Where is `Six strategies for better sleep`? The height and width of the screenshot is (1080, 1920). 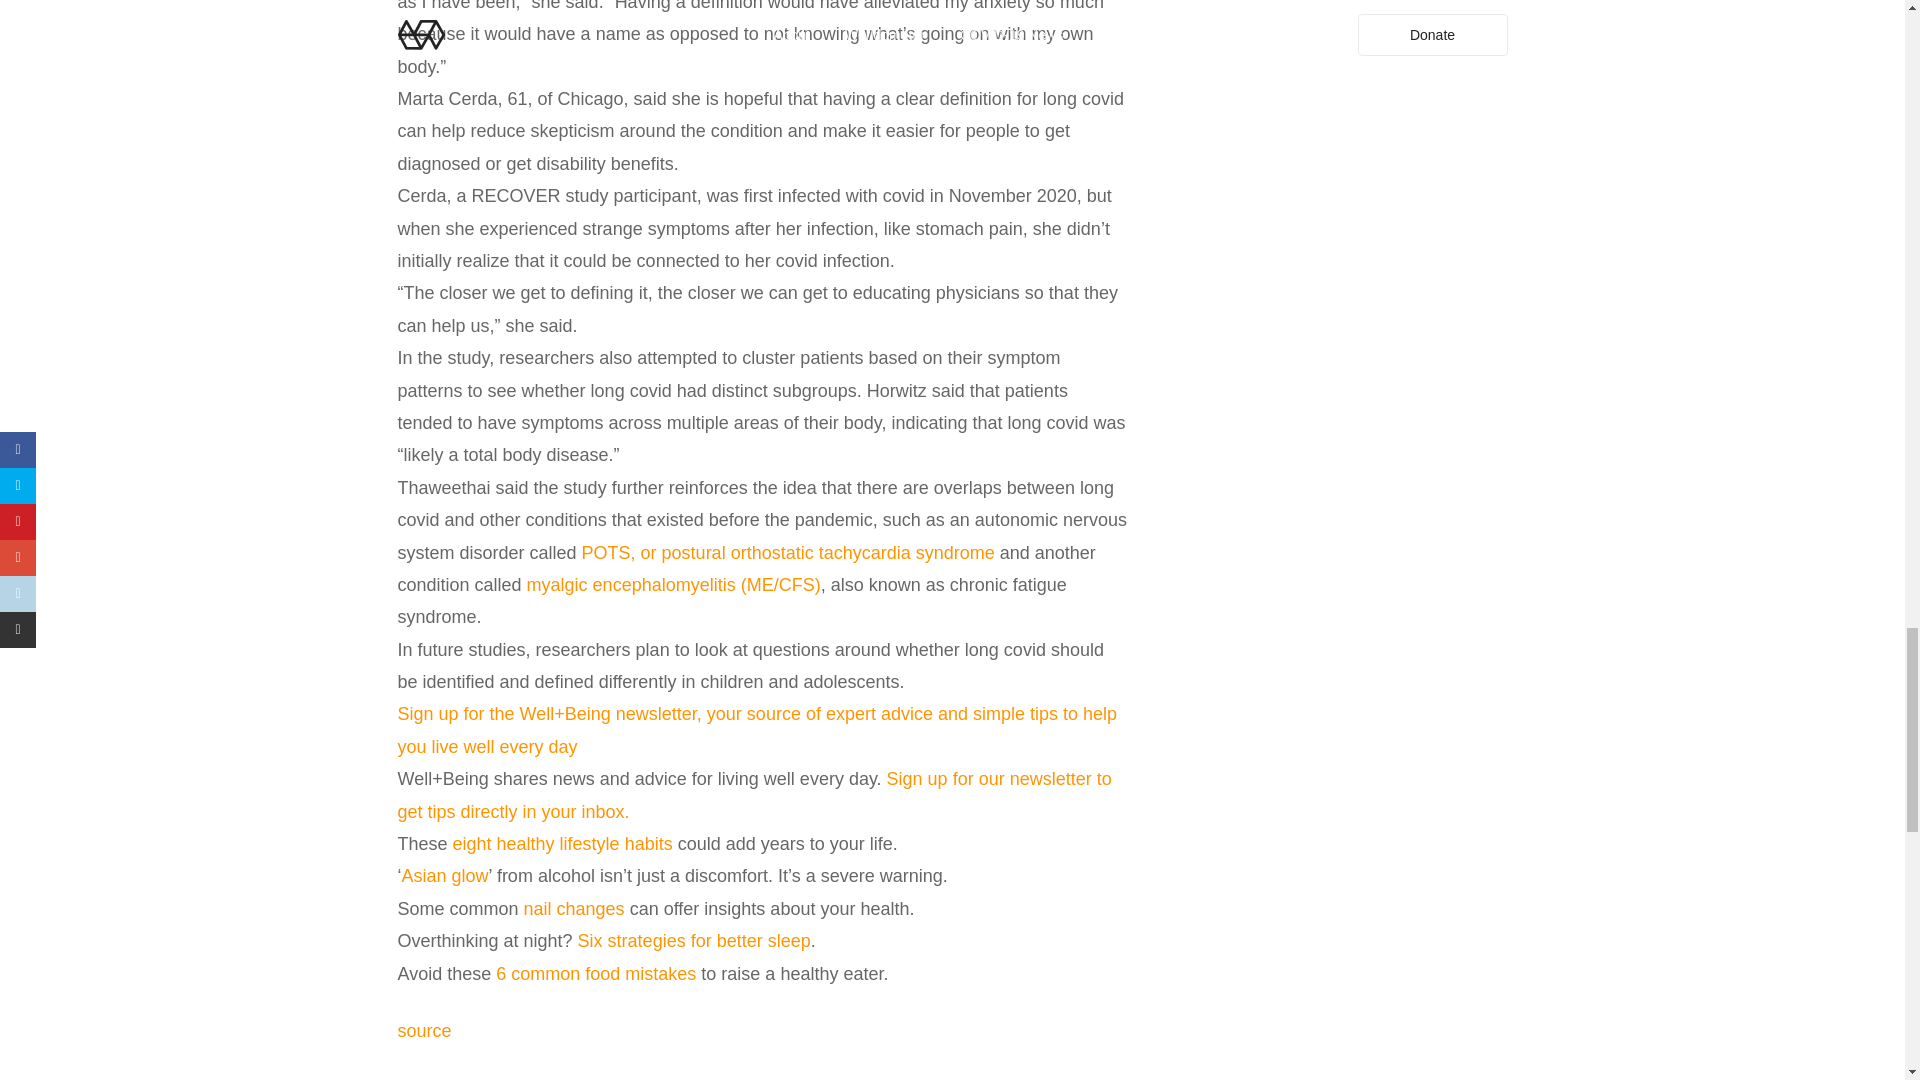
Six strategies for better sleep is located at coordinates (694, 940).